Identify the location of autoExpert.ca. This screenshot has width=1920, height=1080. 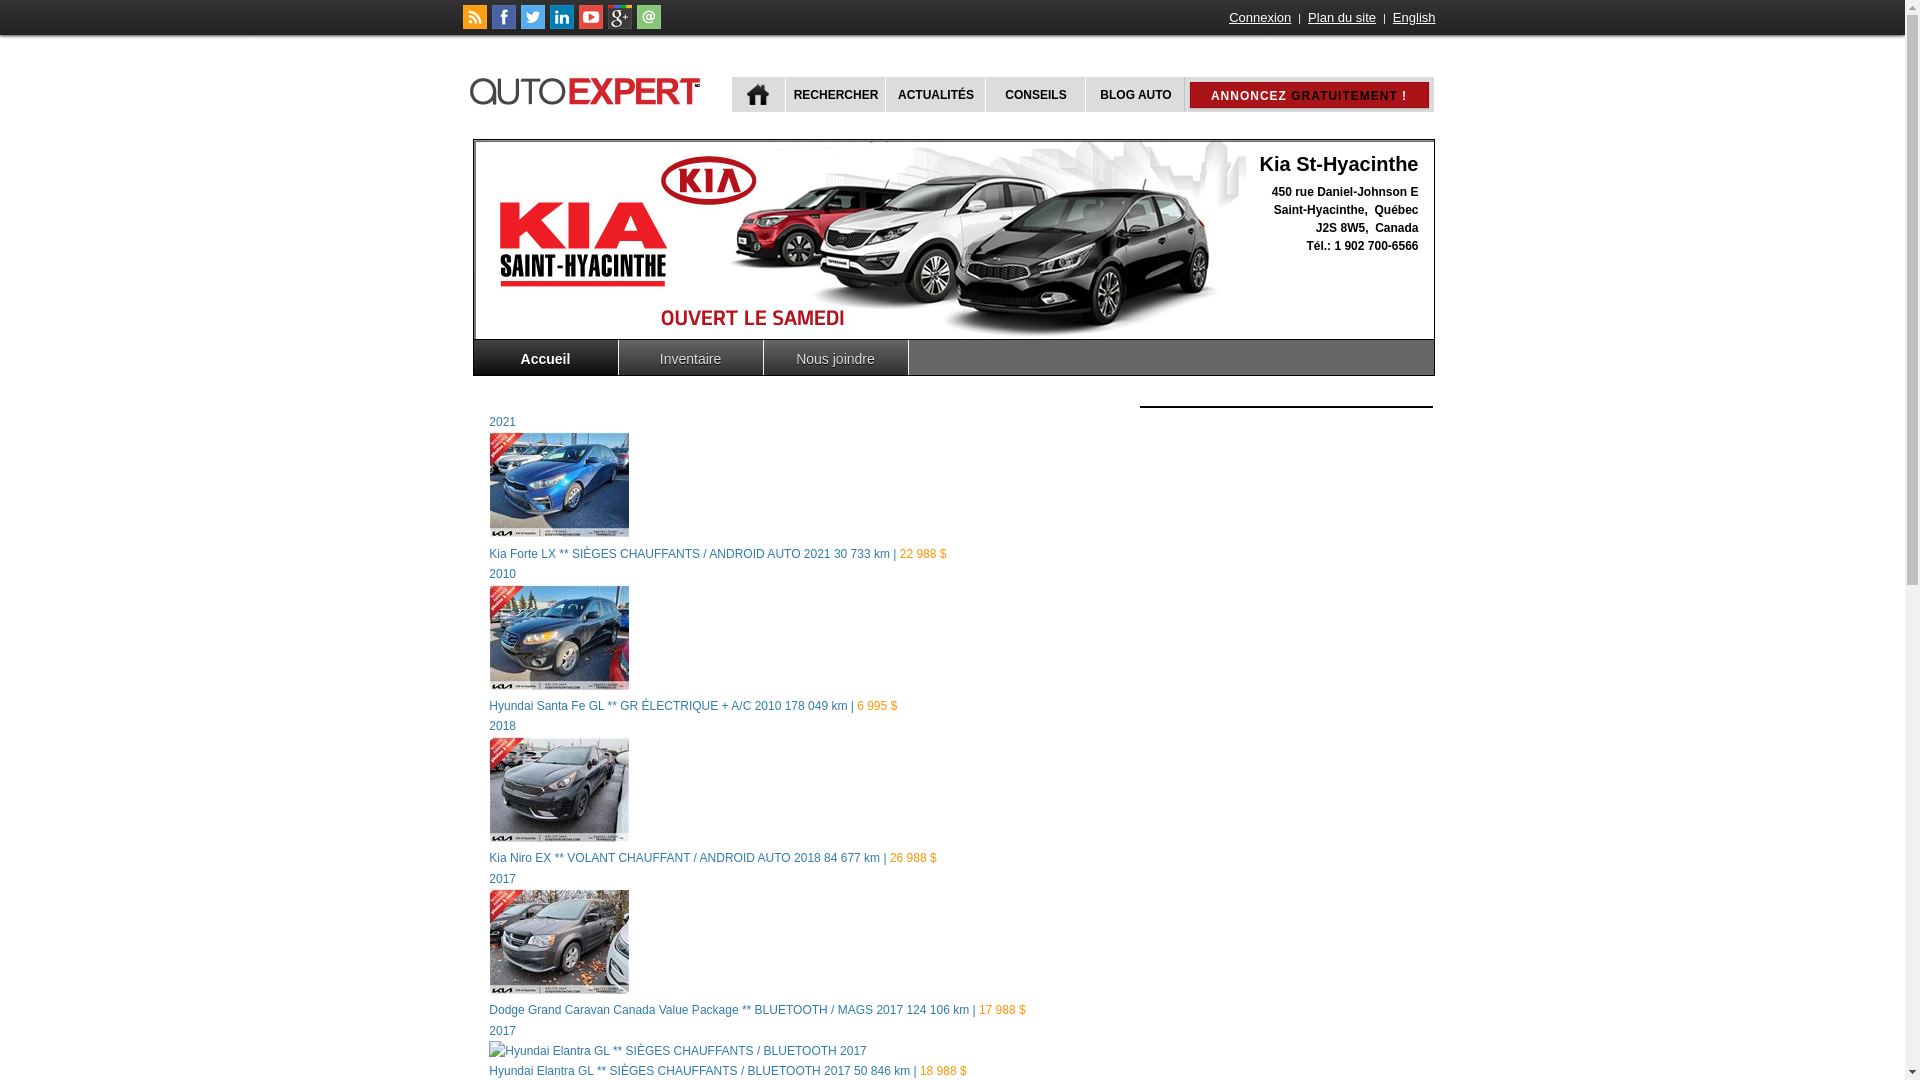
(589, 88).